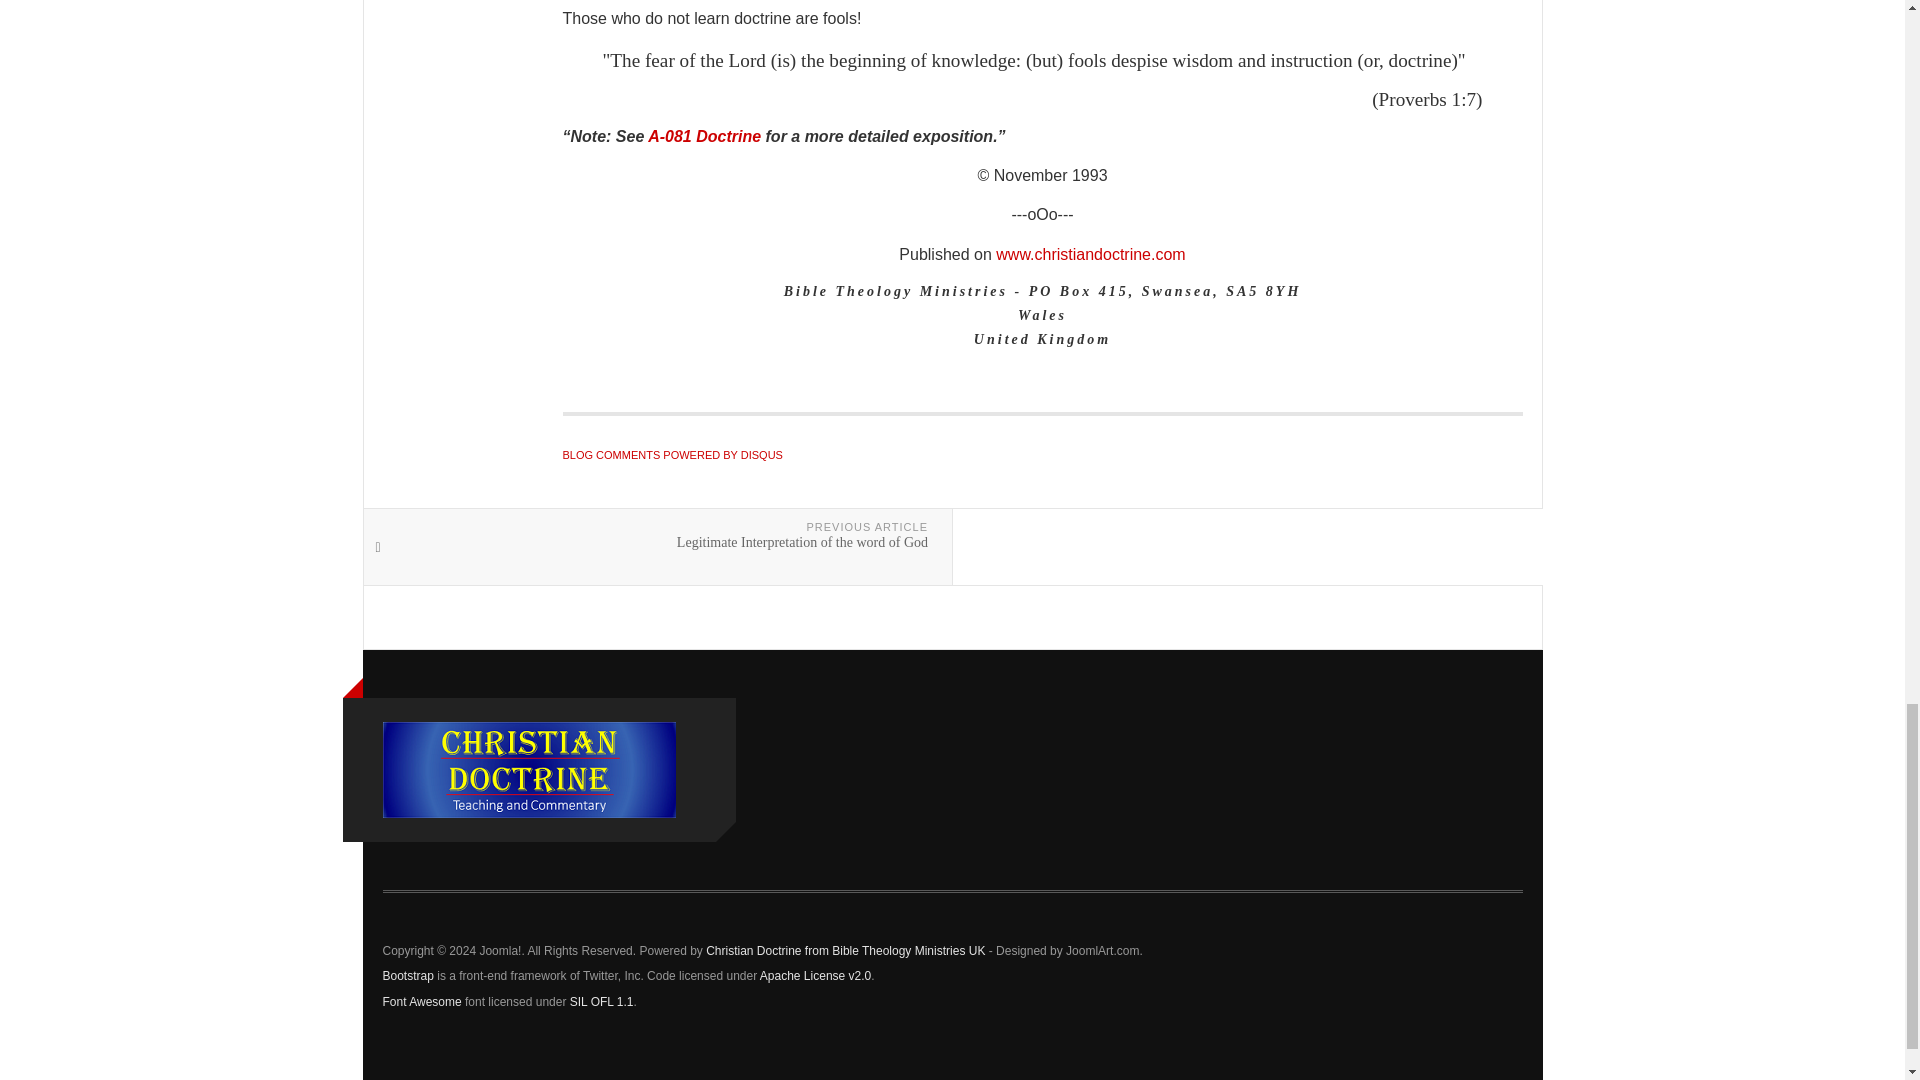 The image size is (1920, 1080). Describe the element at coordinates (845, 950) in the screenshot. I see `Christian Doctrine from Bible Theology Ministries UK` at that location.